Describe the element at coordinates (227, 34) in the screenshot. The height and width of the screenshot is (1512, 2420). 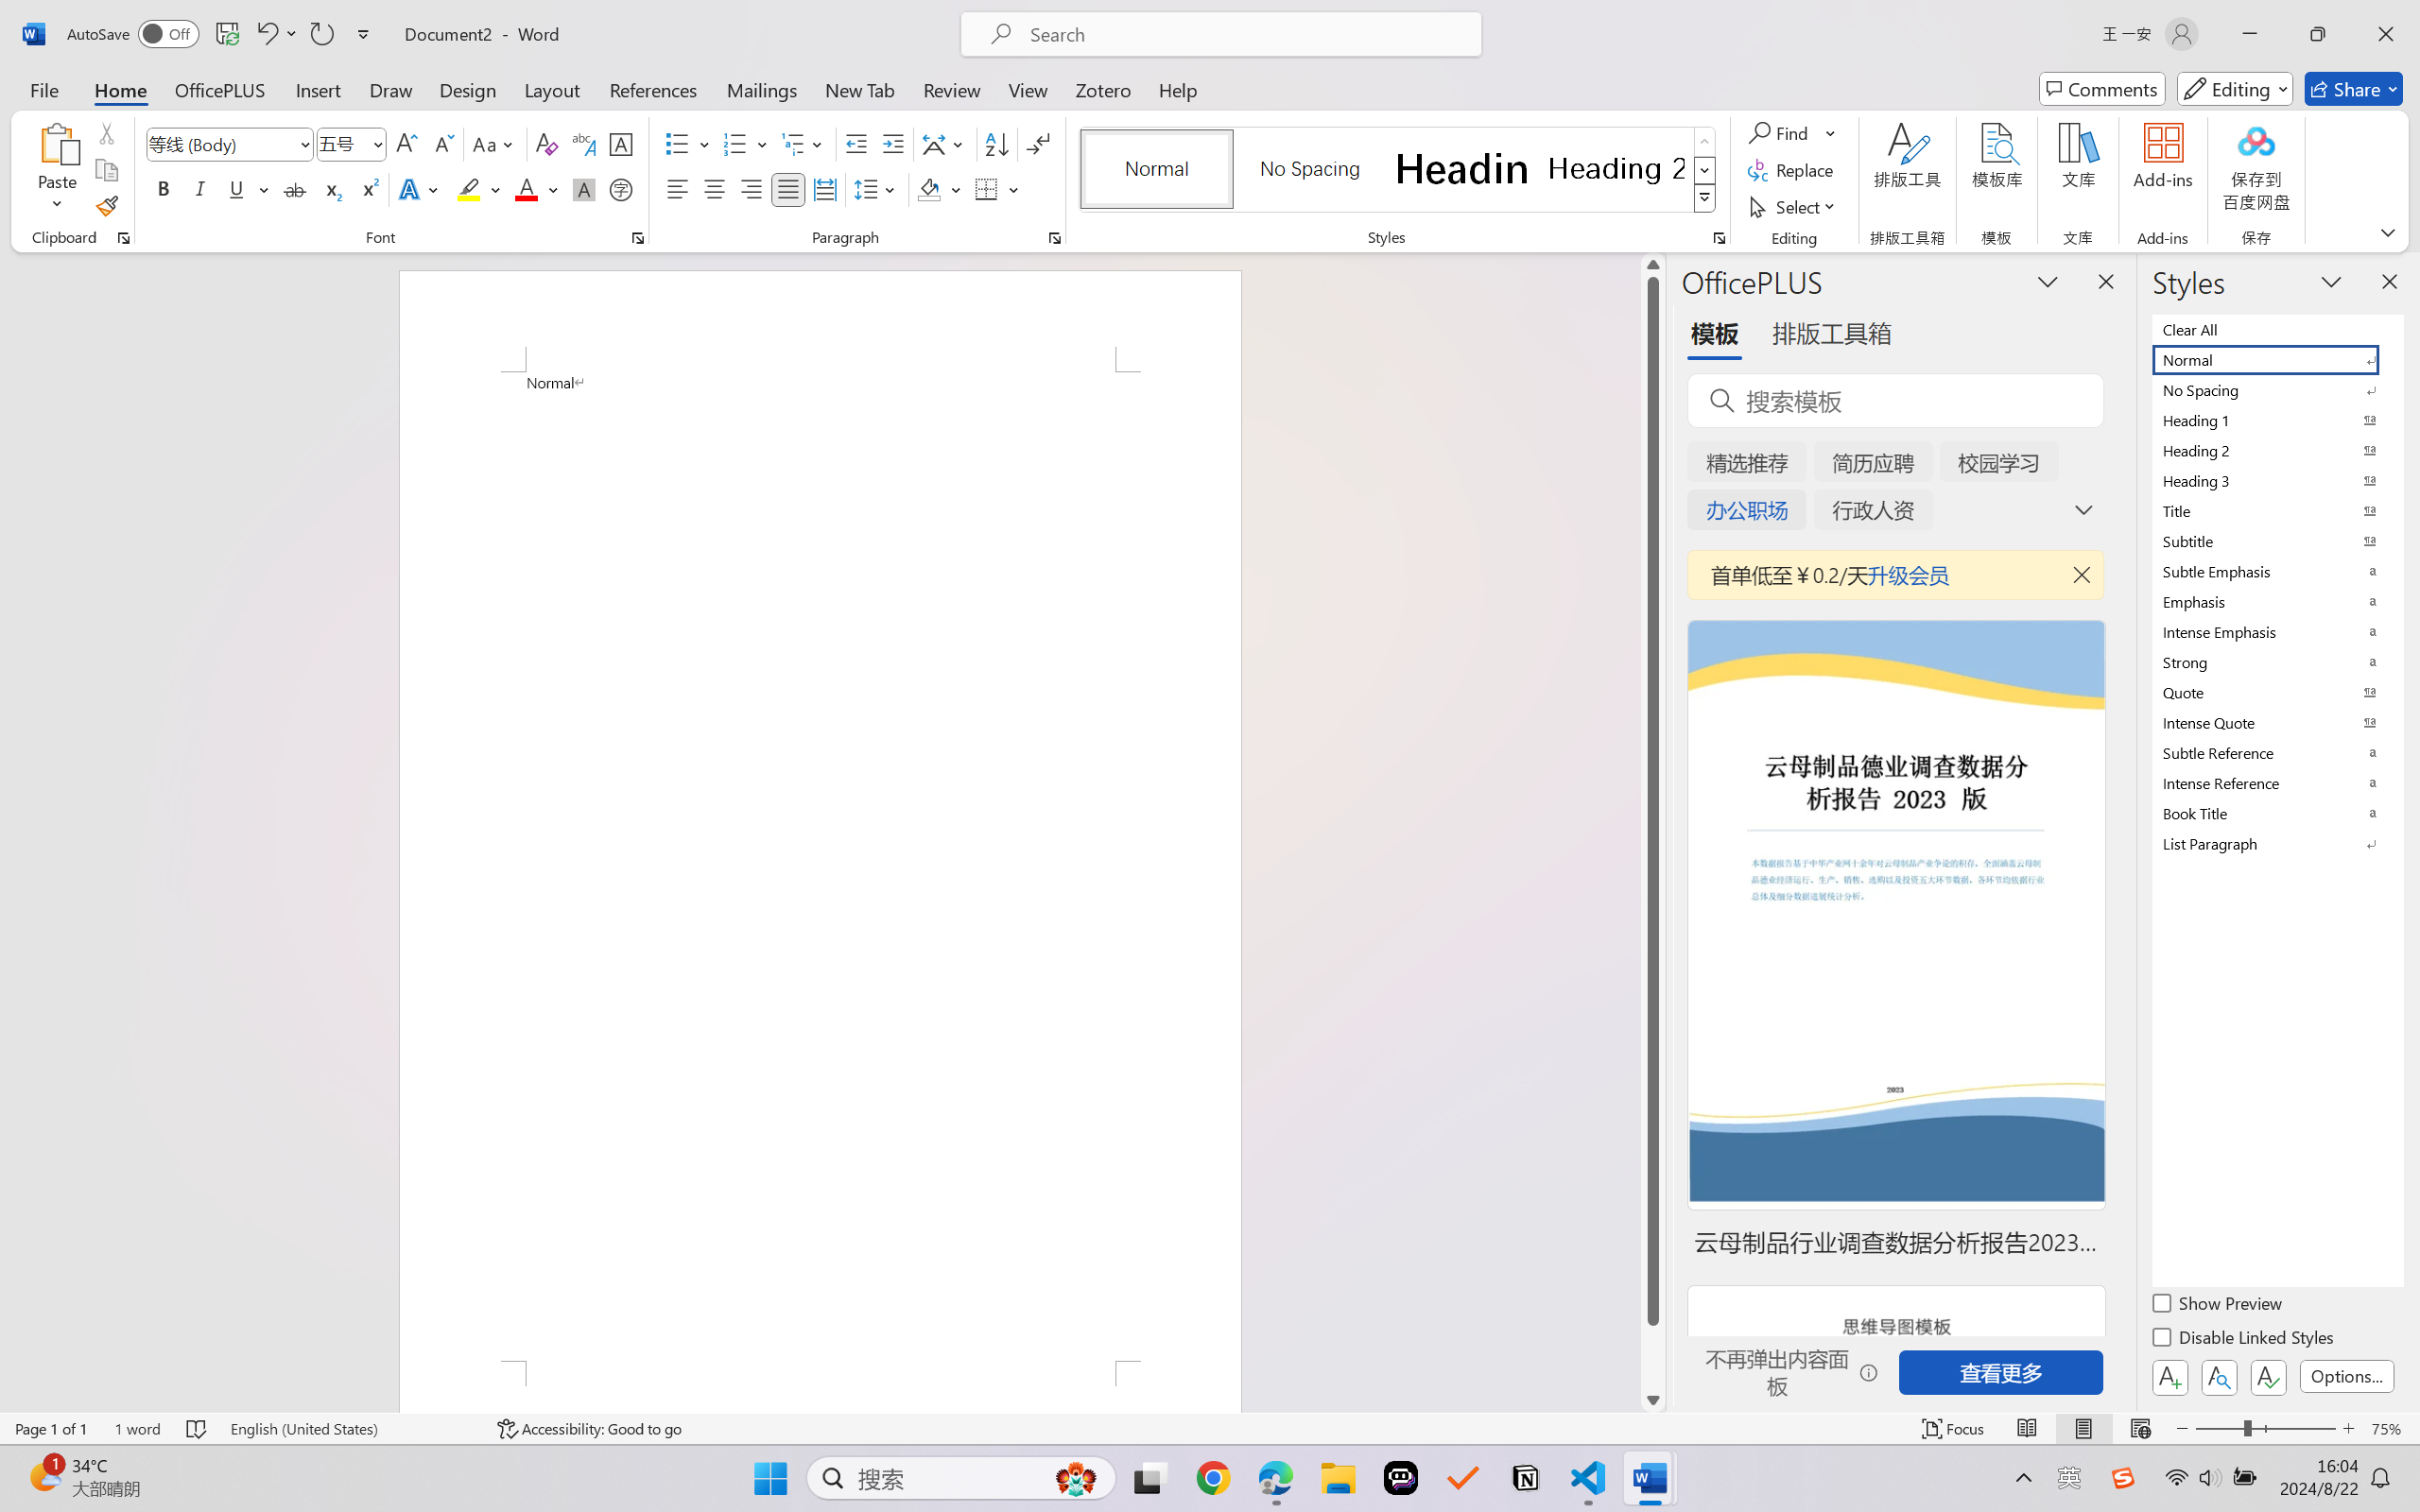
I see `Save` at that location.